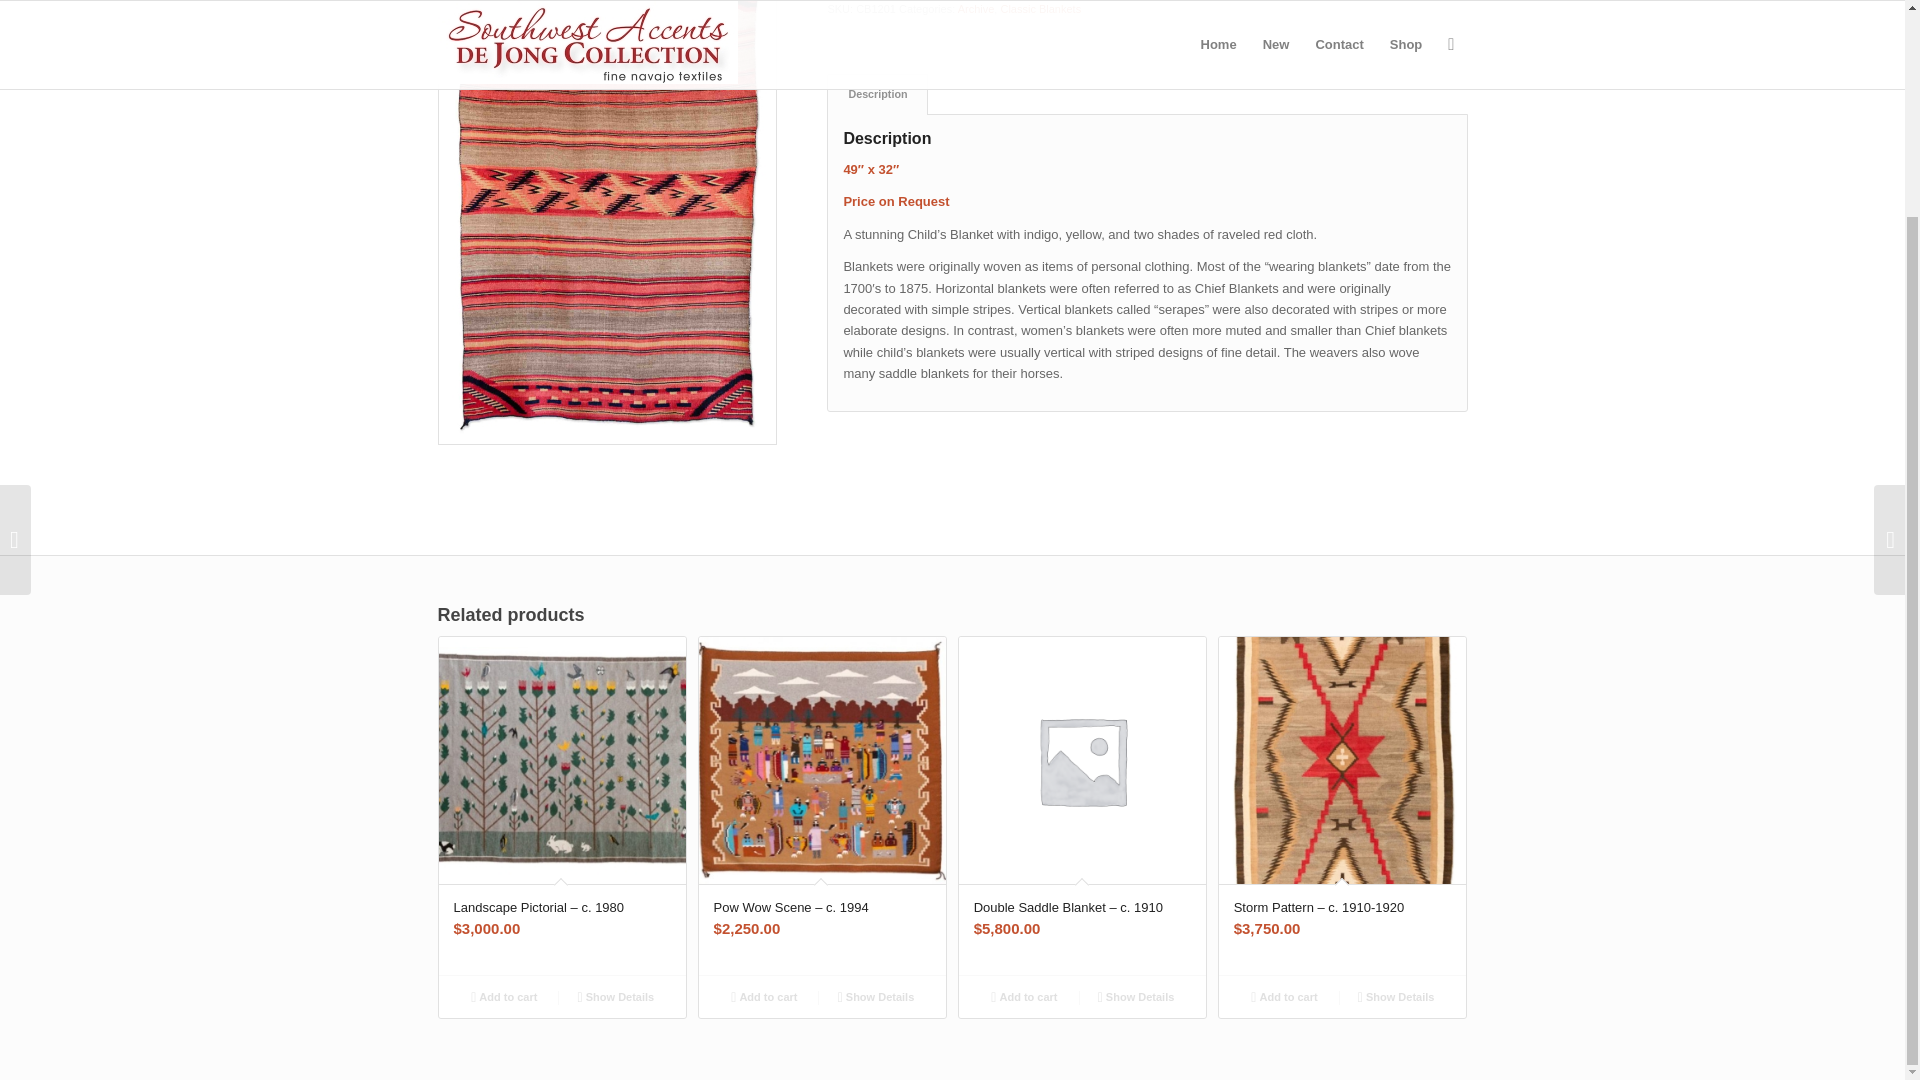  I want to click on Add to cart, so click(504, 996).